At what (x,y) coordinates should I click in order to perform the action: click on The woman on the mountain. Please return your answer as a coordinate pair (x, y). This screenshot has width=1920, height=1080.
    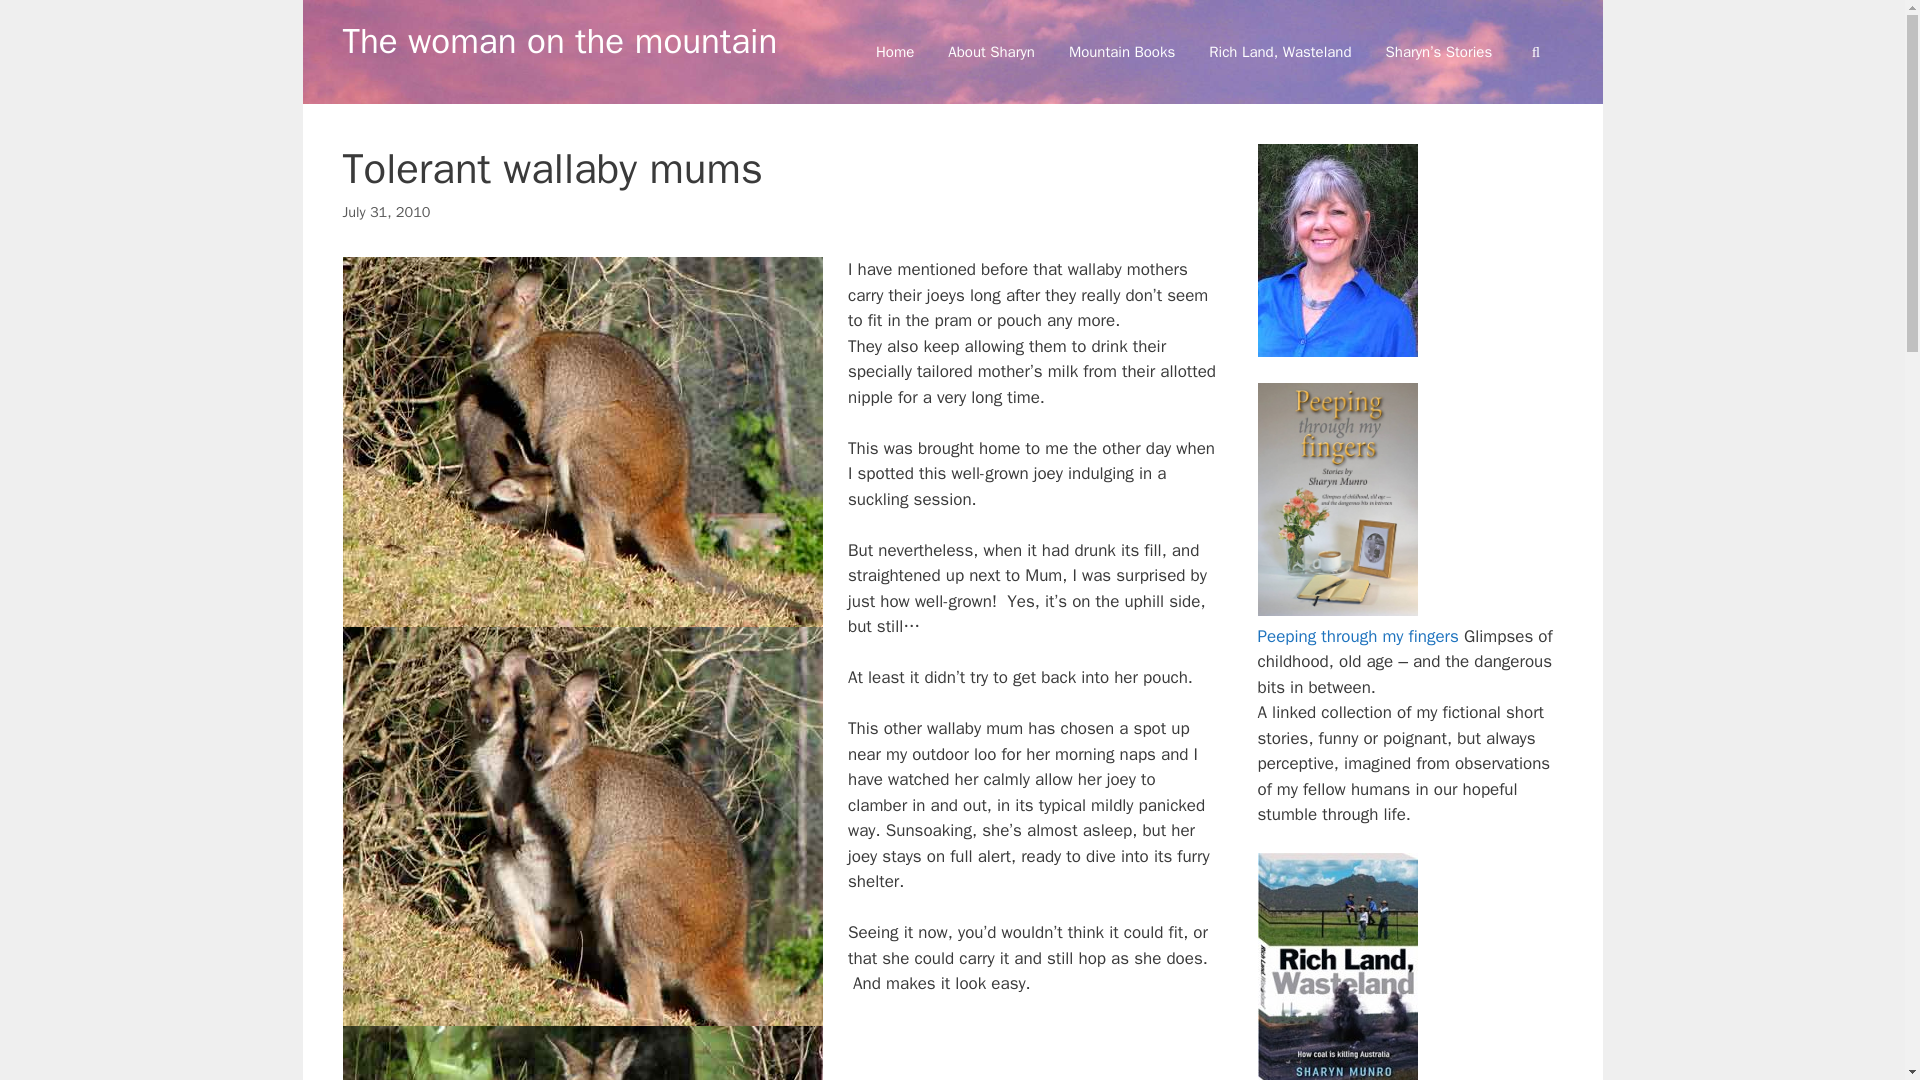
    Looking at the image, I should click on (559, 40).